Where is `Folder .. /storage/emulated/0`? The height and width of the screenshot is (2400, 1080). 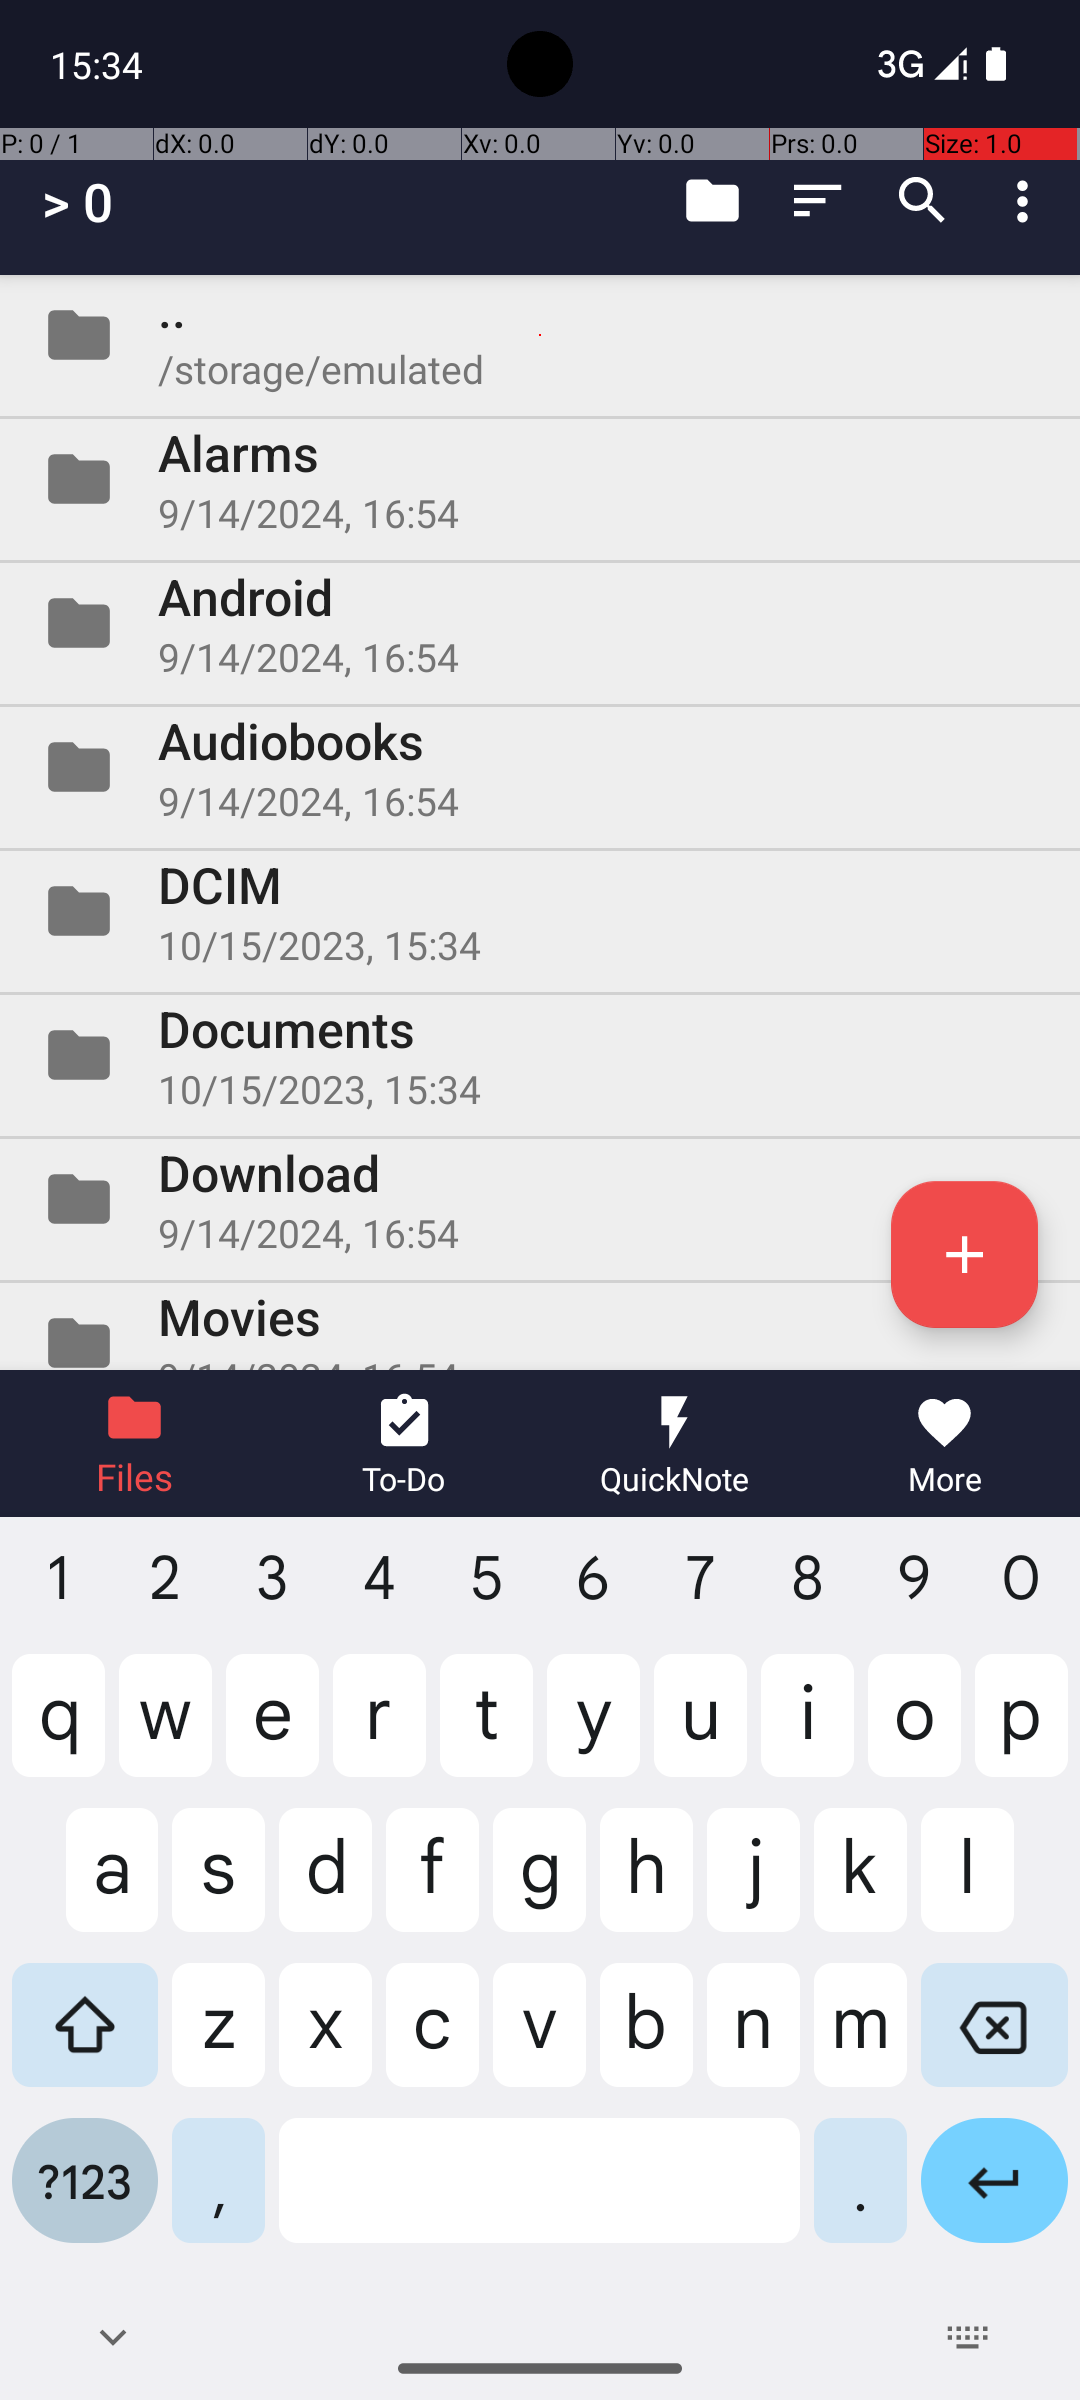 Folder .. /storage/emulated/0 is located at coordinates (540, 335).